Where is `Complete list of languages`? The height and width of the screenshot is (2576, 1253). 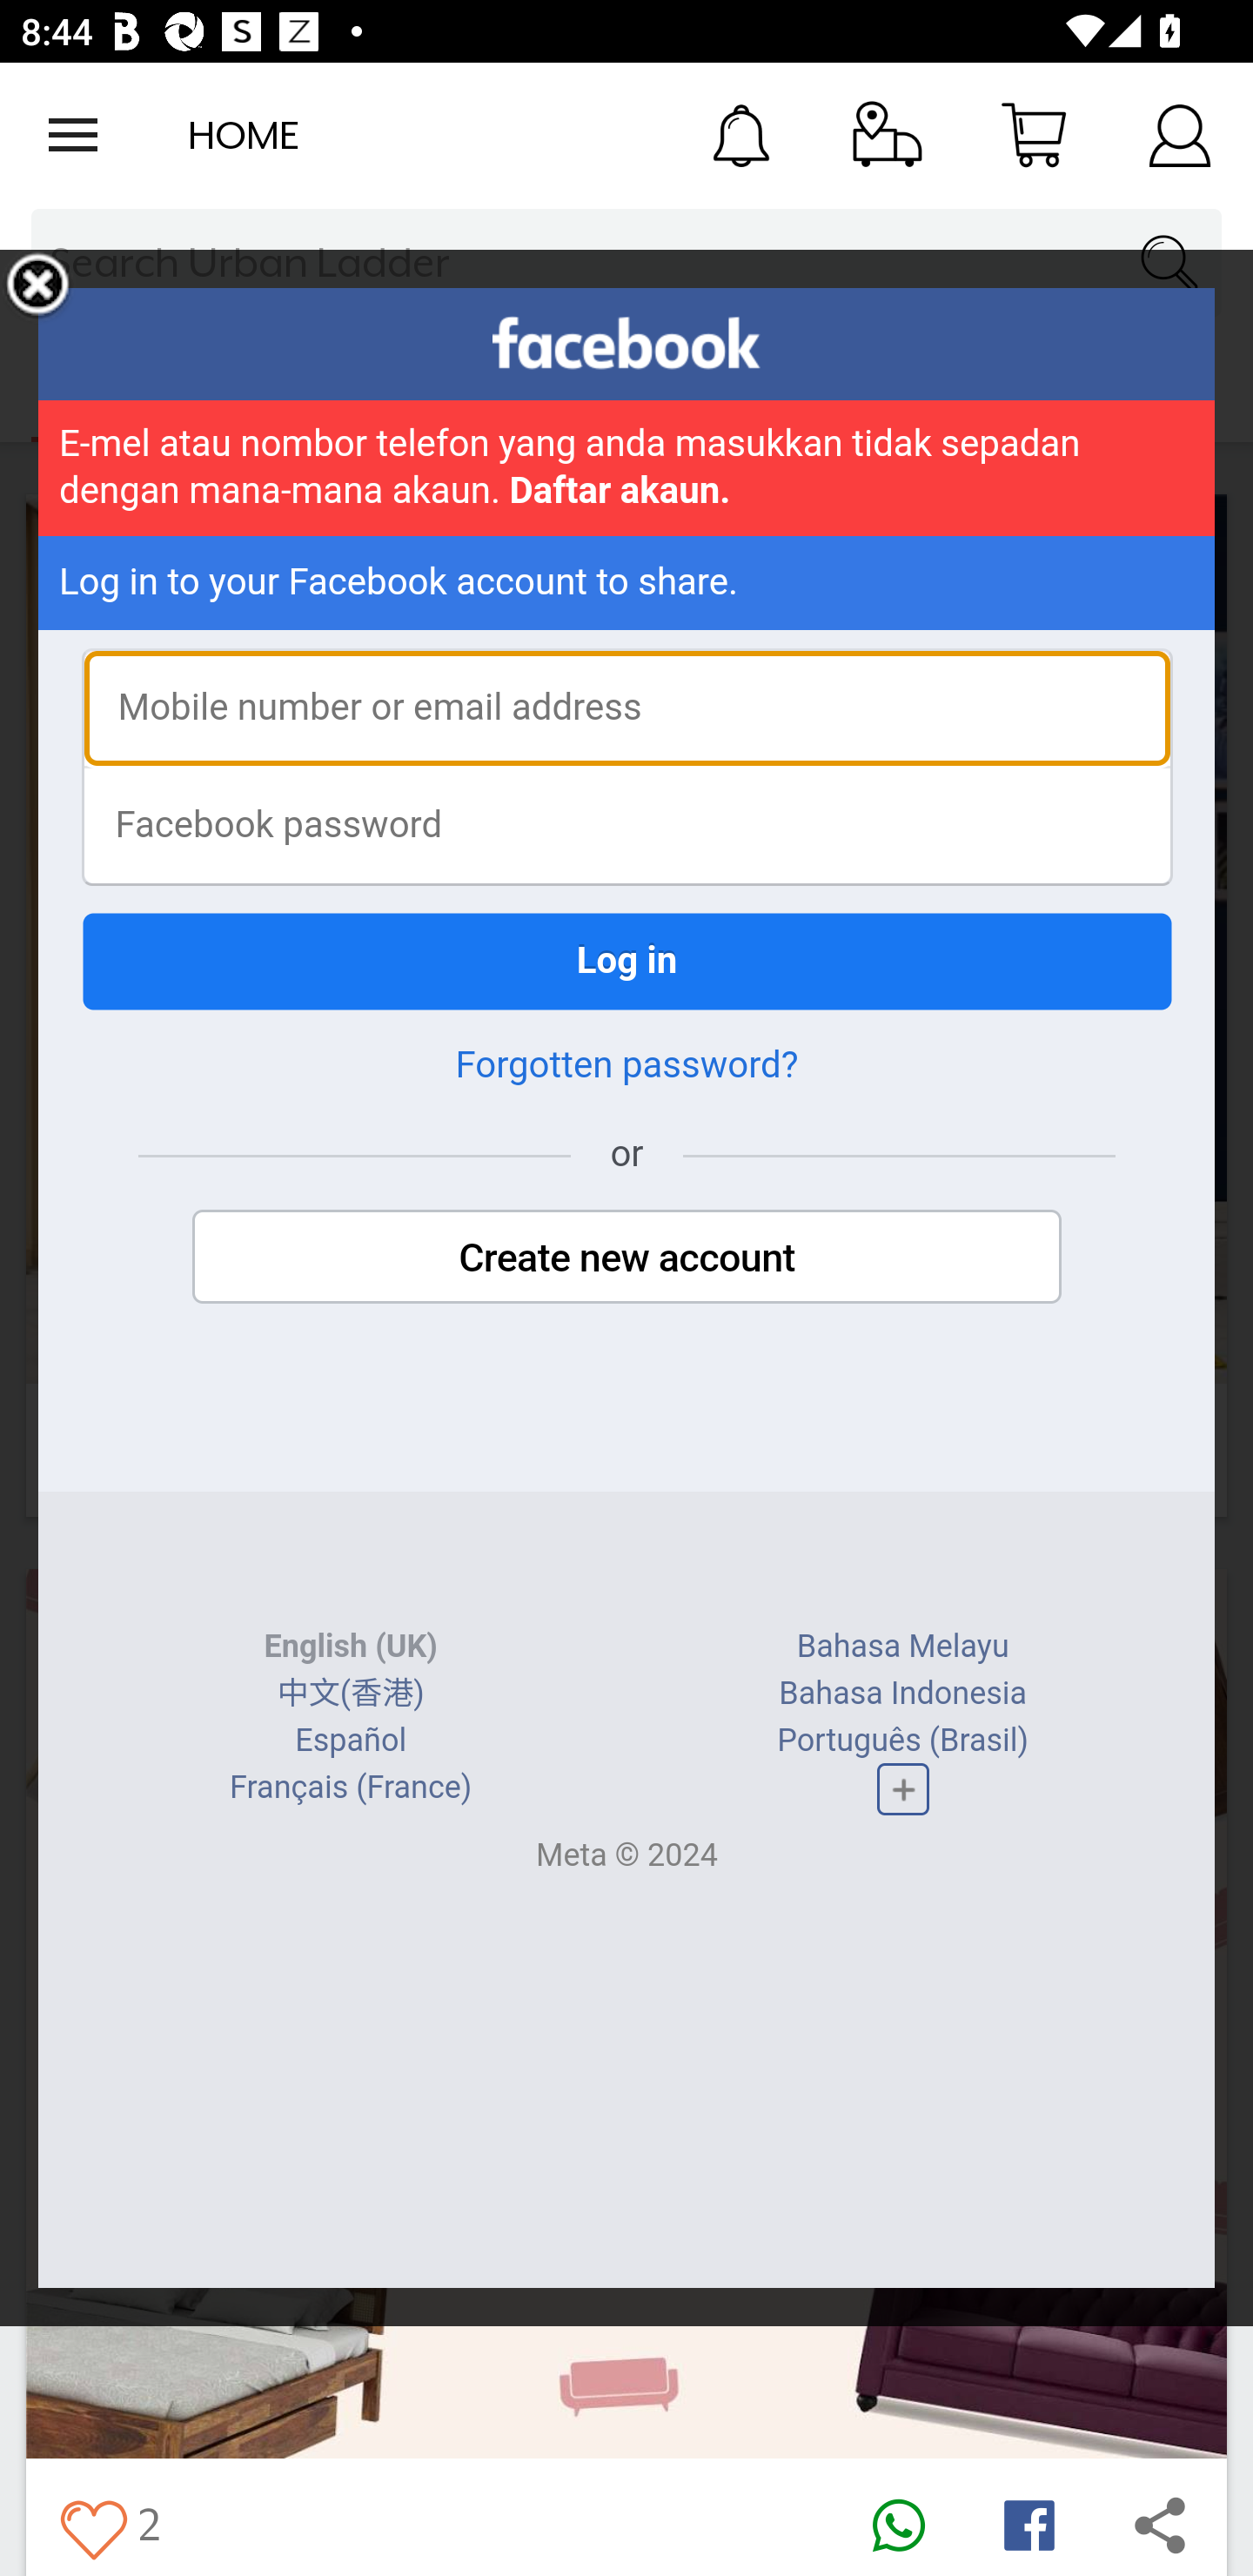
Complete list of languages is located at coordinates (901, 1788).